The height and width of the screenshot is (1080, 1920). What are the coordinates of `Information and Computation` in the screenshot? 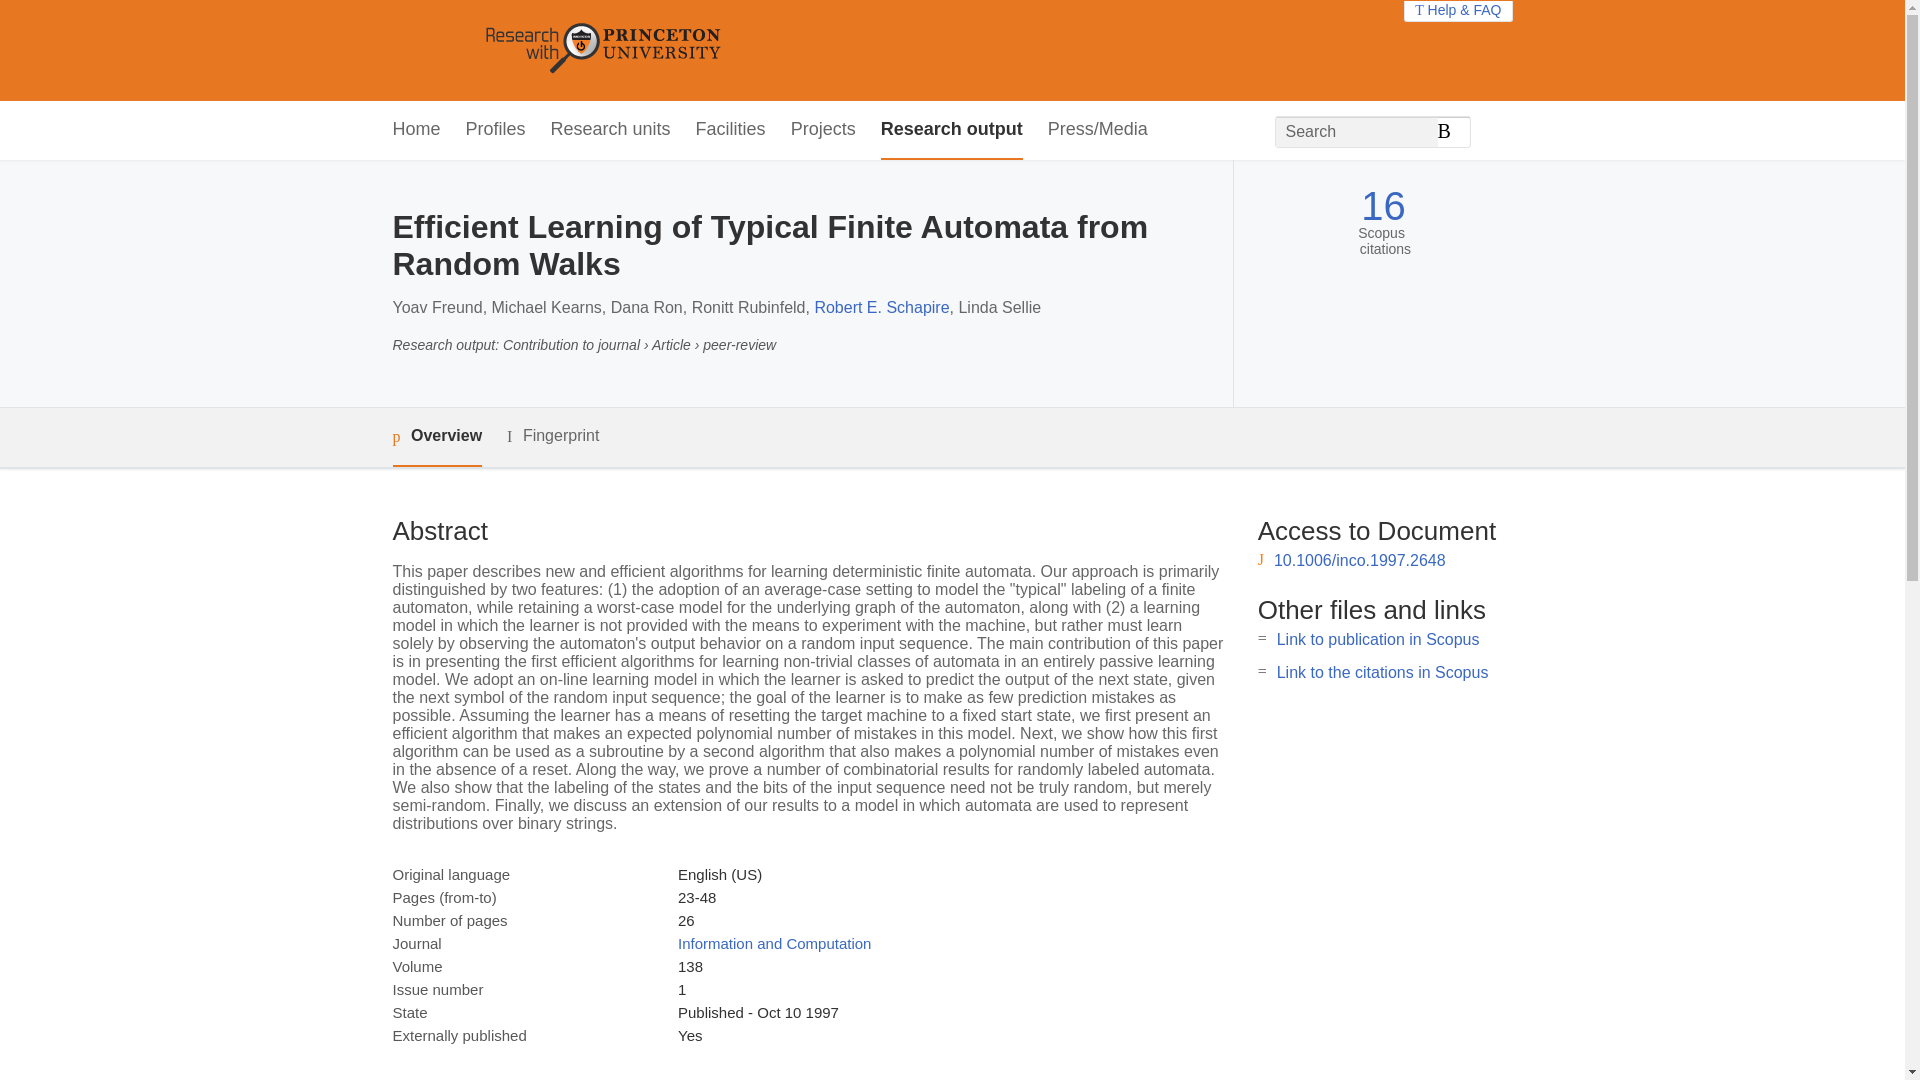 It's located at (774, 943).